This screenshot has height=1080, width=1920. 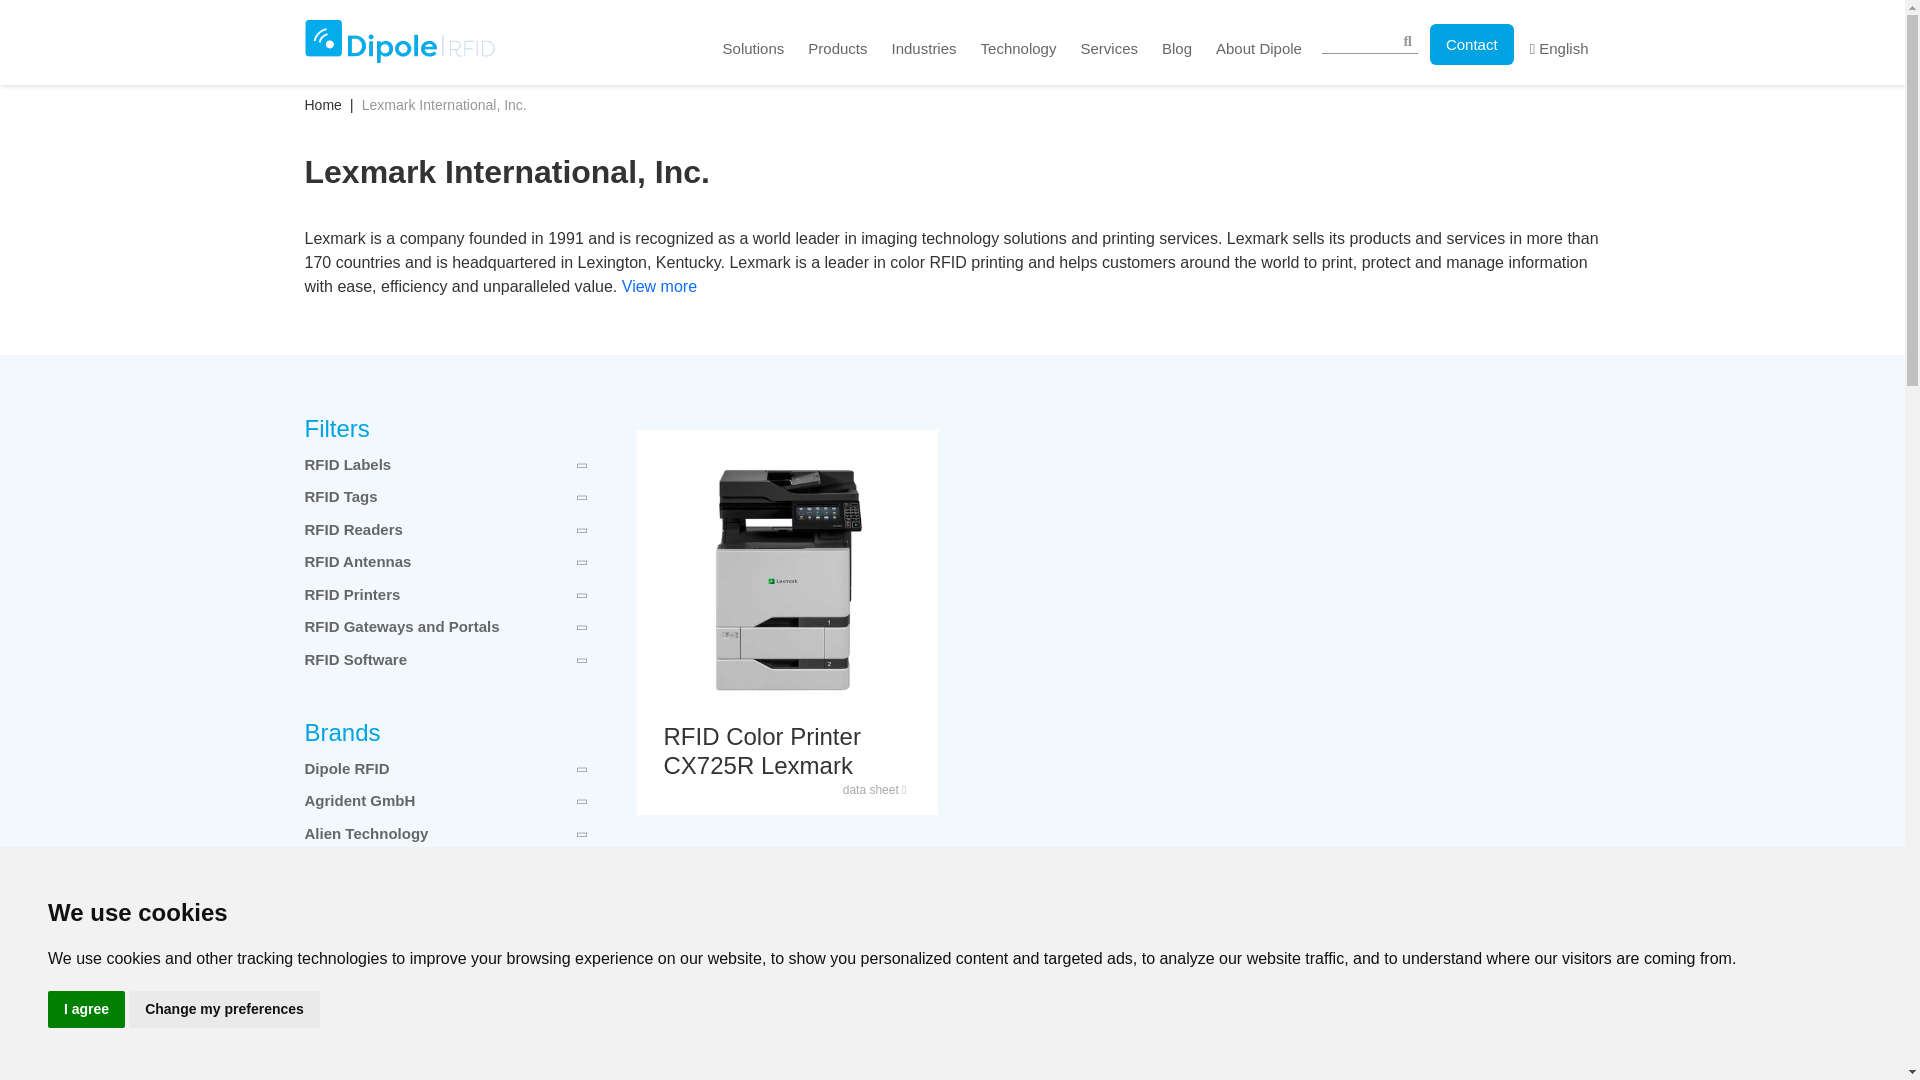 I want to click on Solutions, so click(x=753, y=46).